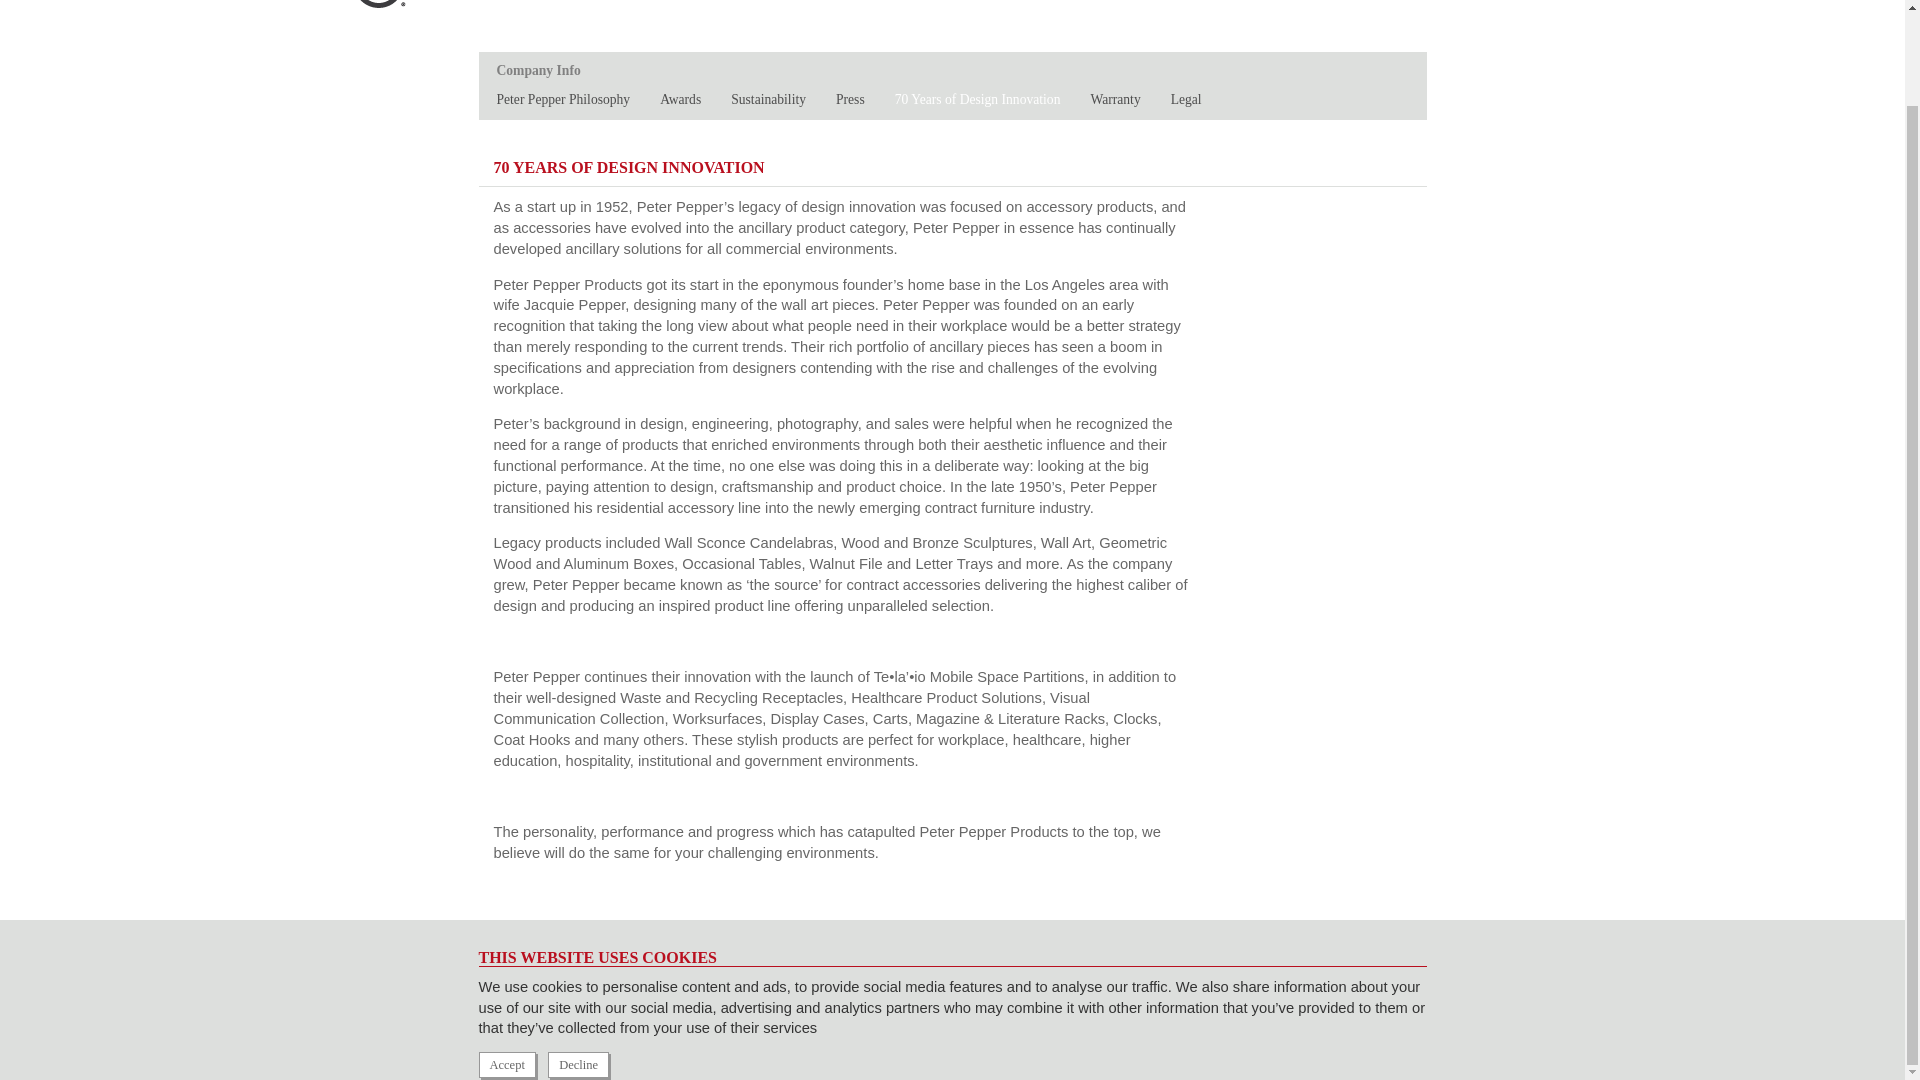  Describe the element at coordinates (768, 98) in the screenshot. I see `Sustainability` at that location.